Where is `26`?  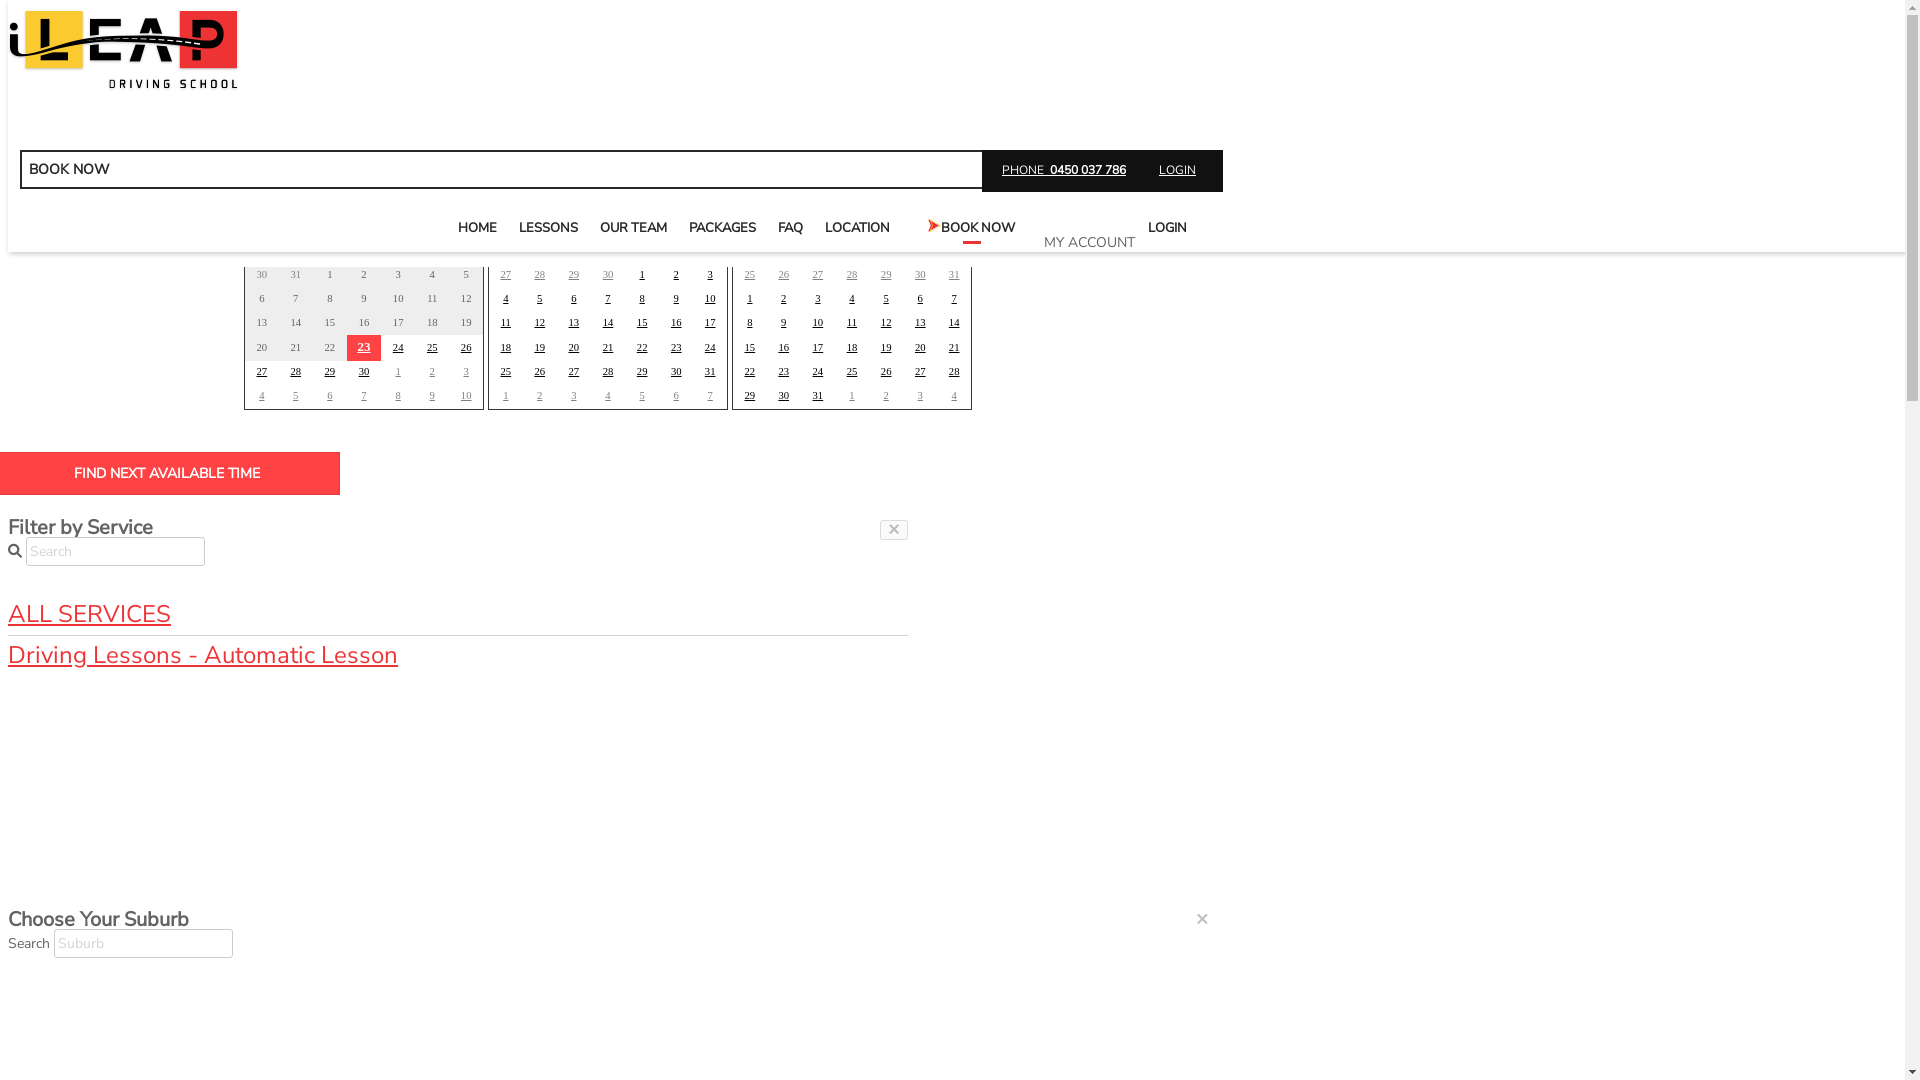 26 is located at coordinates (784, 274).